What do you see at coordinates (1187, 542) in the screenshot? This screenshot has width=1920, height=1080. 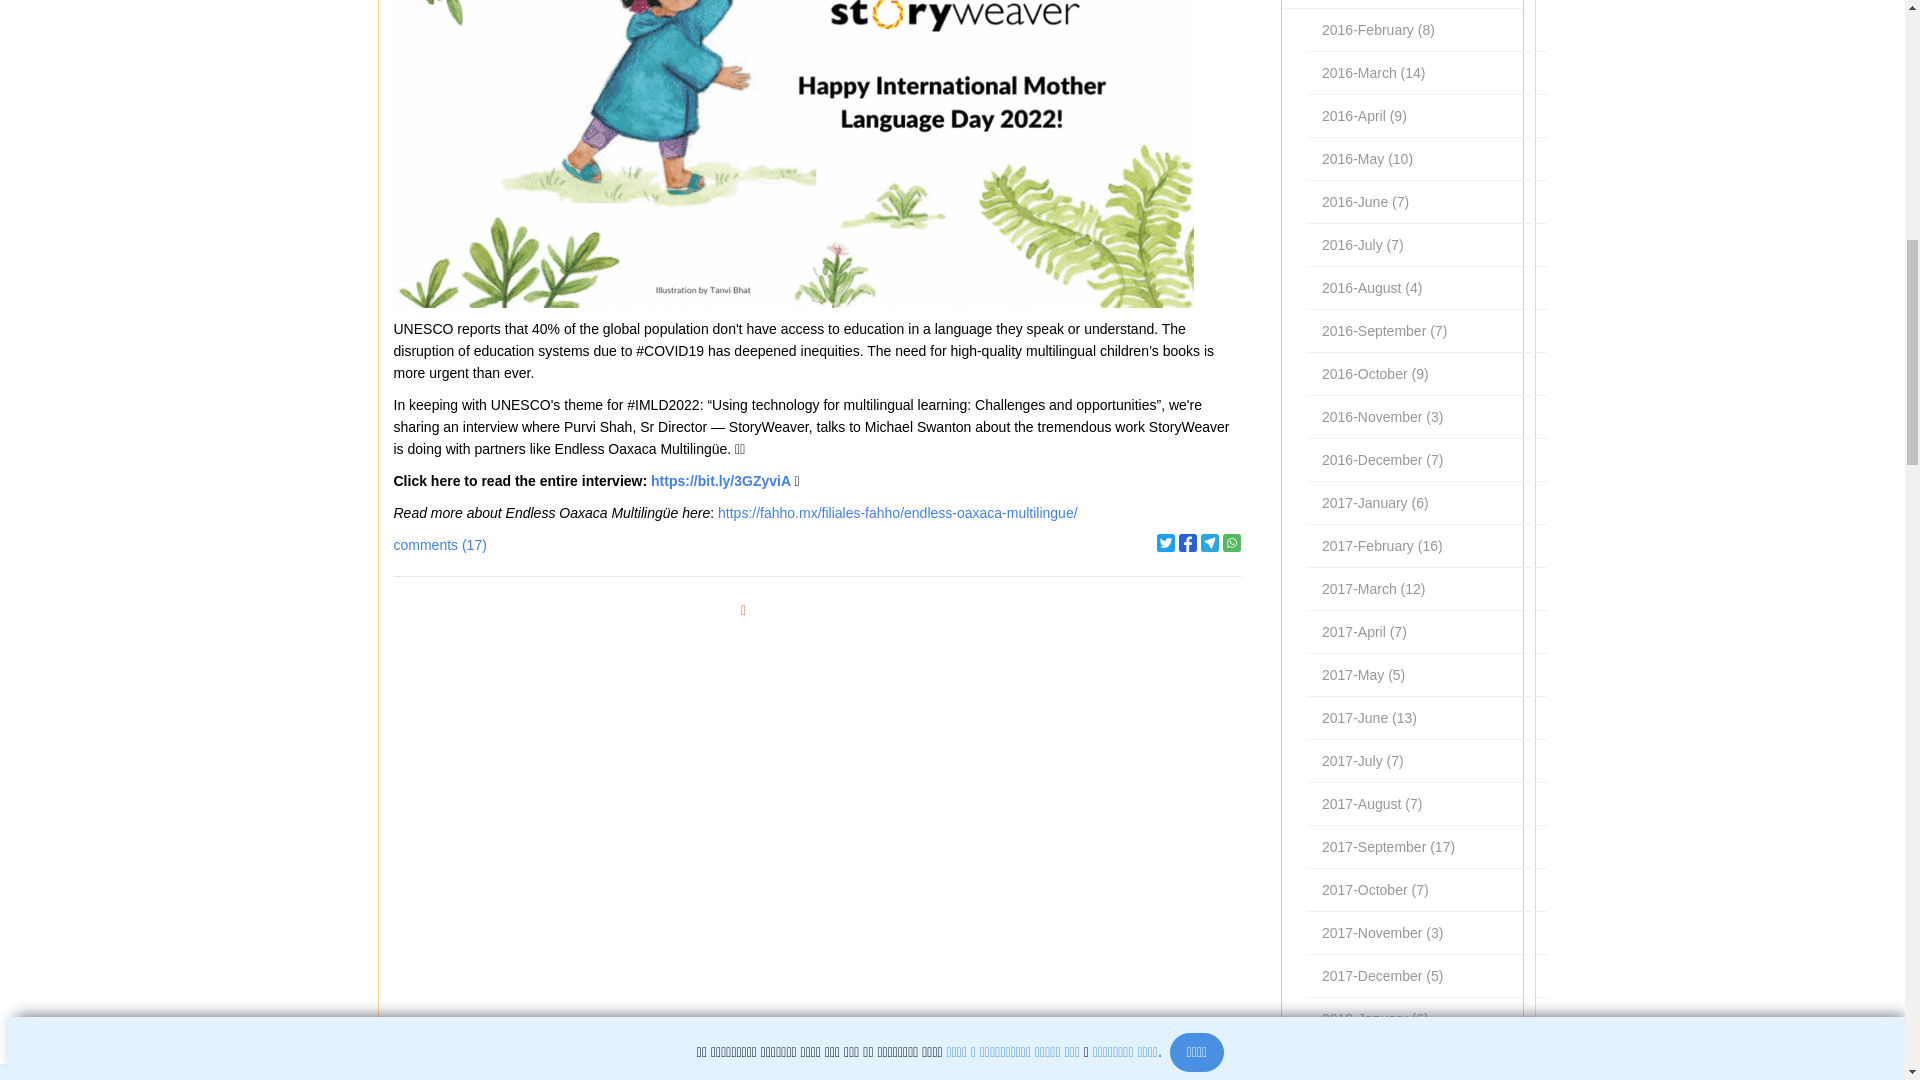 I see `Share to Facebook` at bounding box center [1187, 542].